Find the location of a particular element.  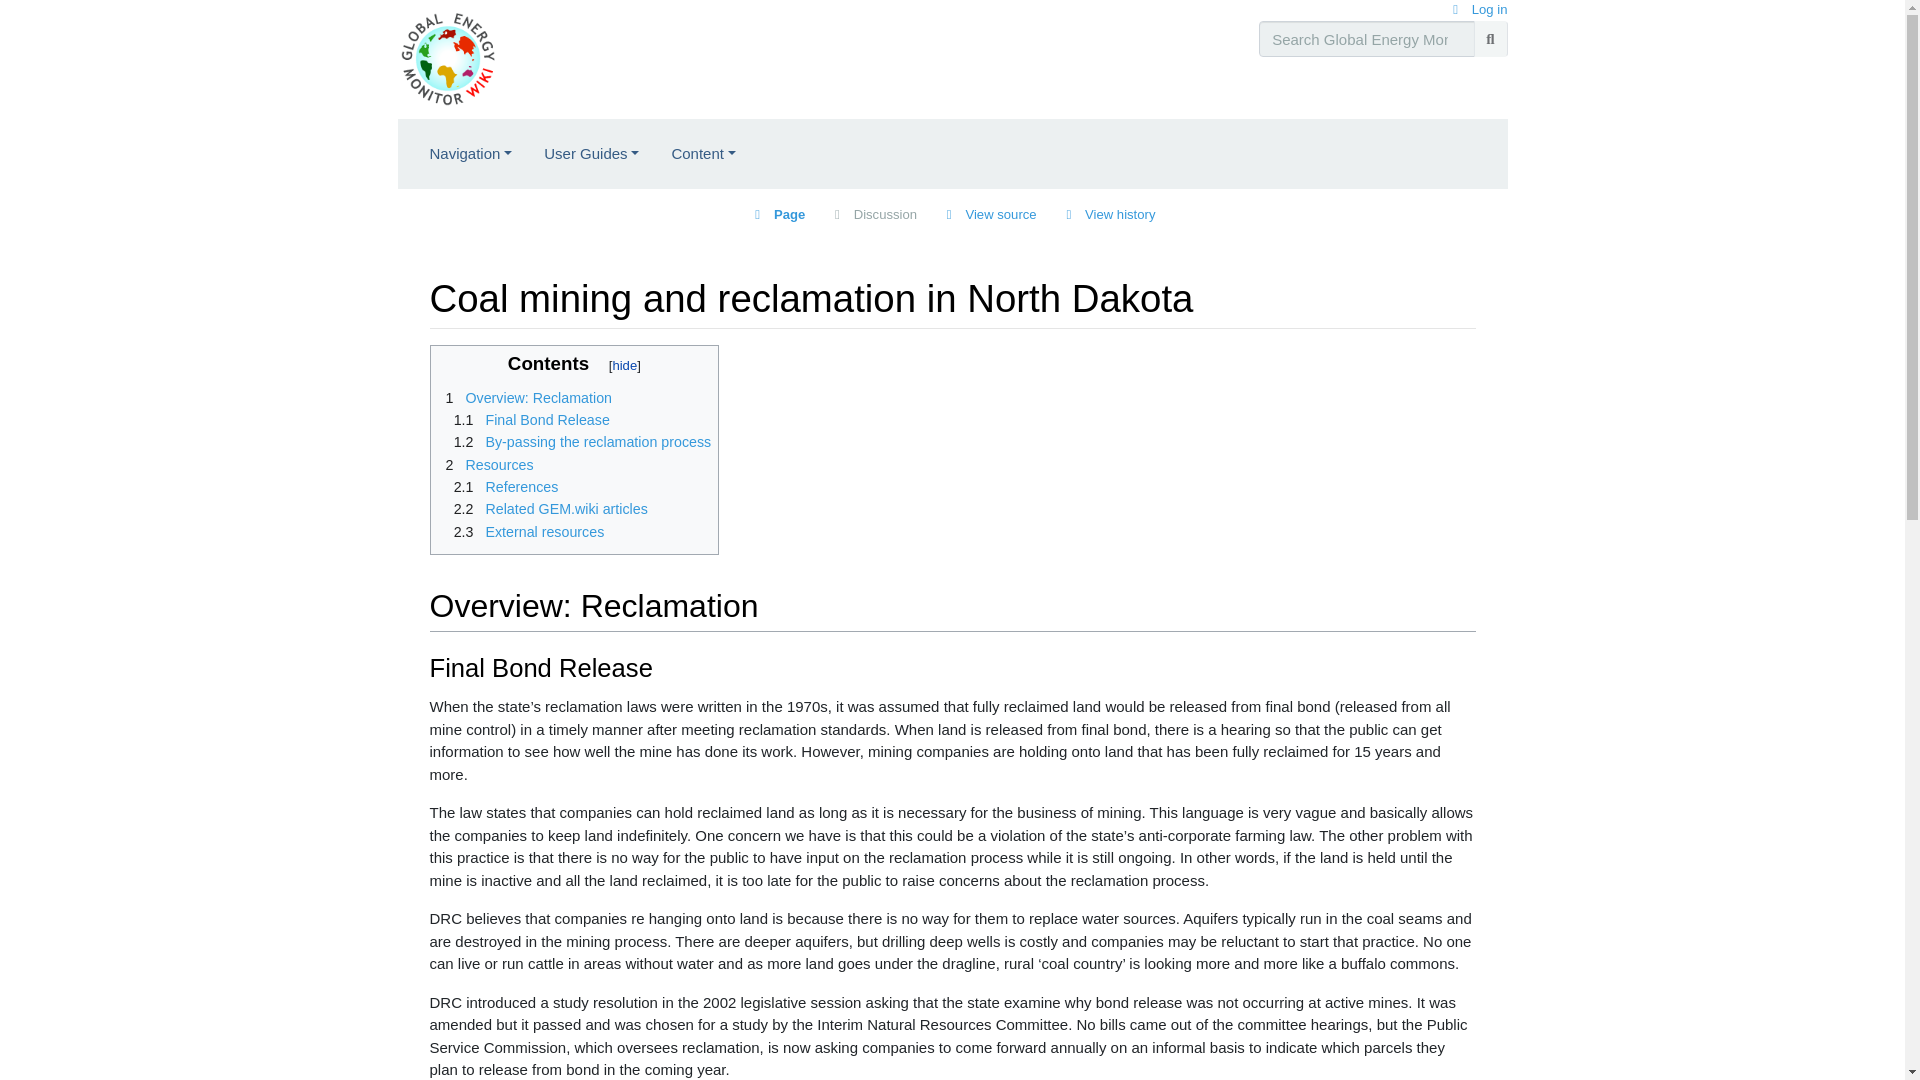

Go to a page with this exact name if it exists is located at coordinates (1490, 39).